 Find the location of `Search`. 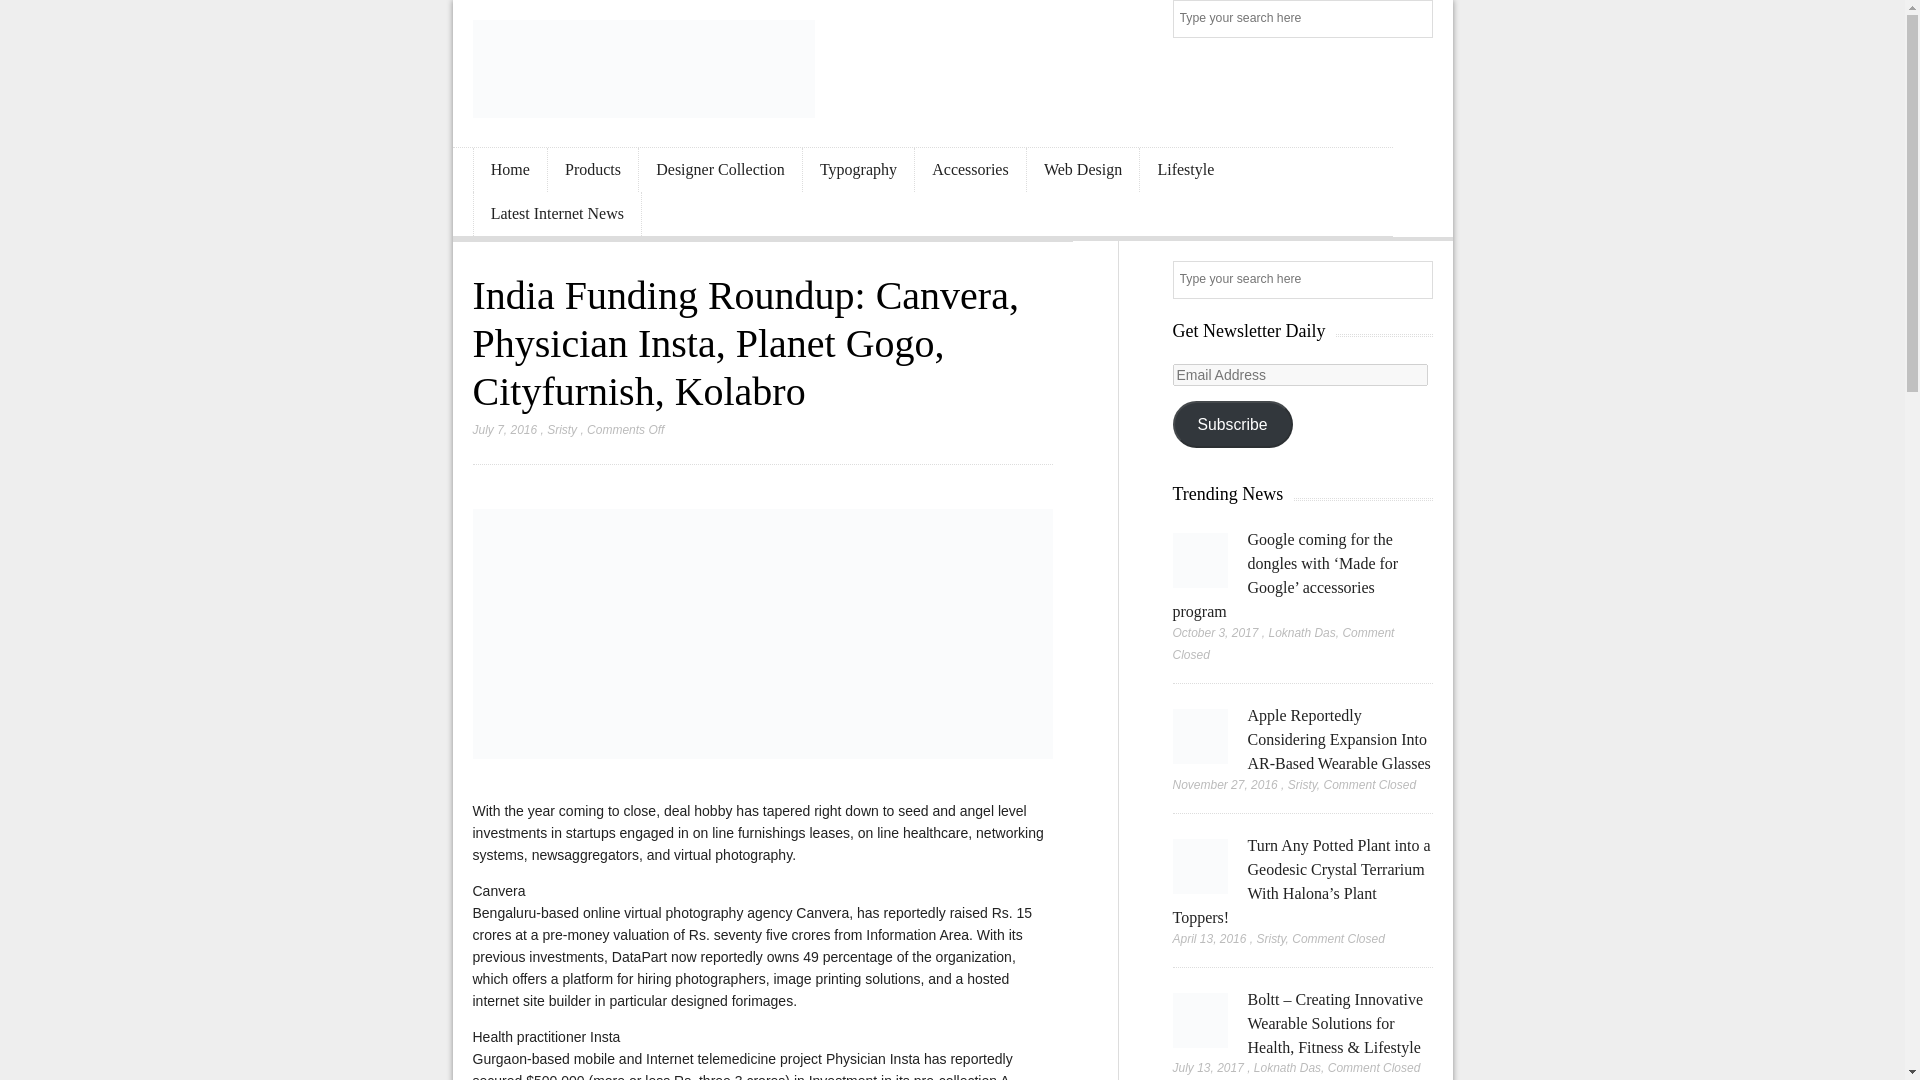

Search is located at coordinates (1416, 20).